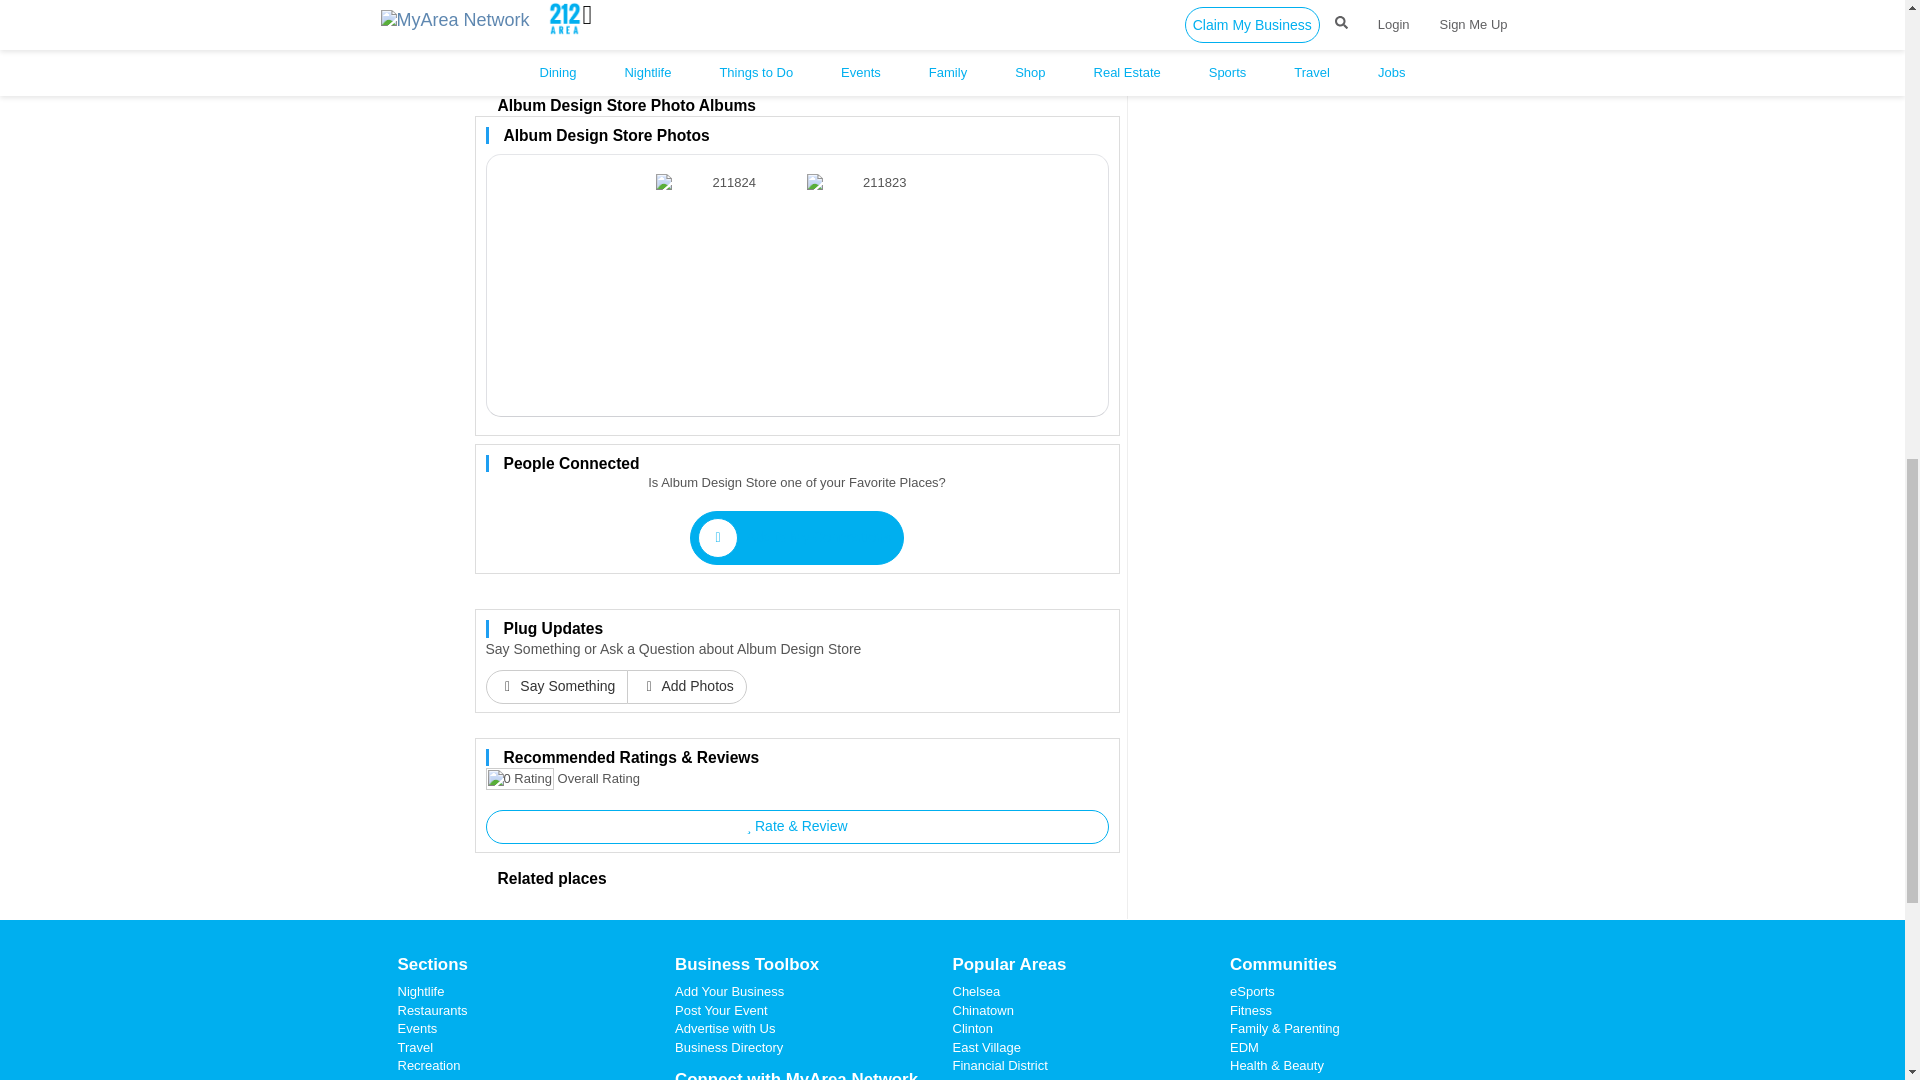 Image resolution: width=1920 pixels, height=1080 pixels. I want to click on Add Photos, so click(686, 686).